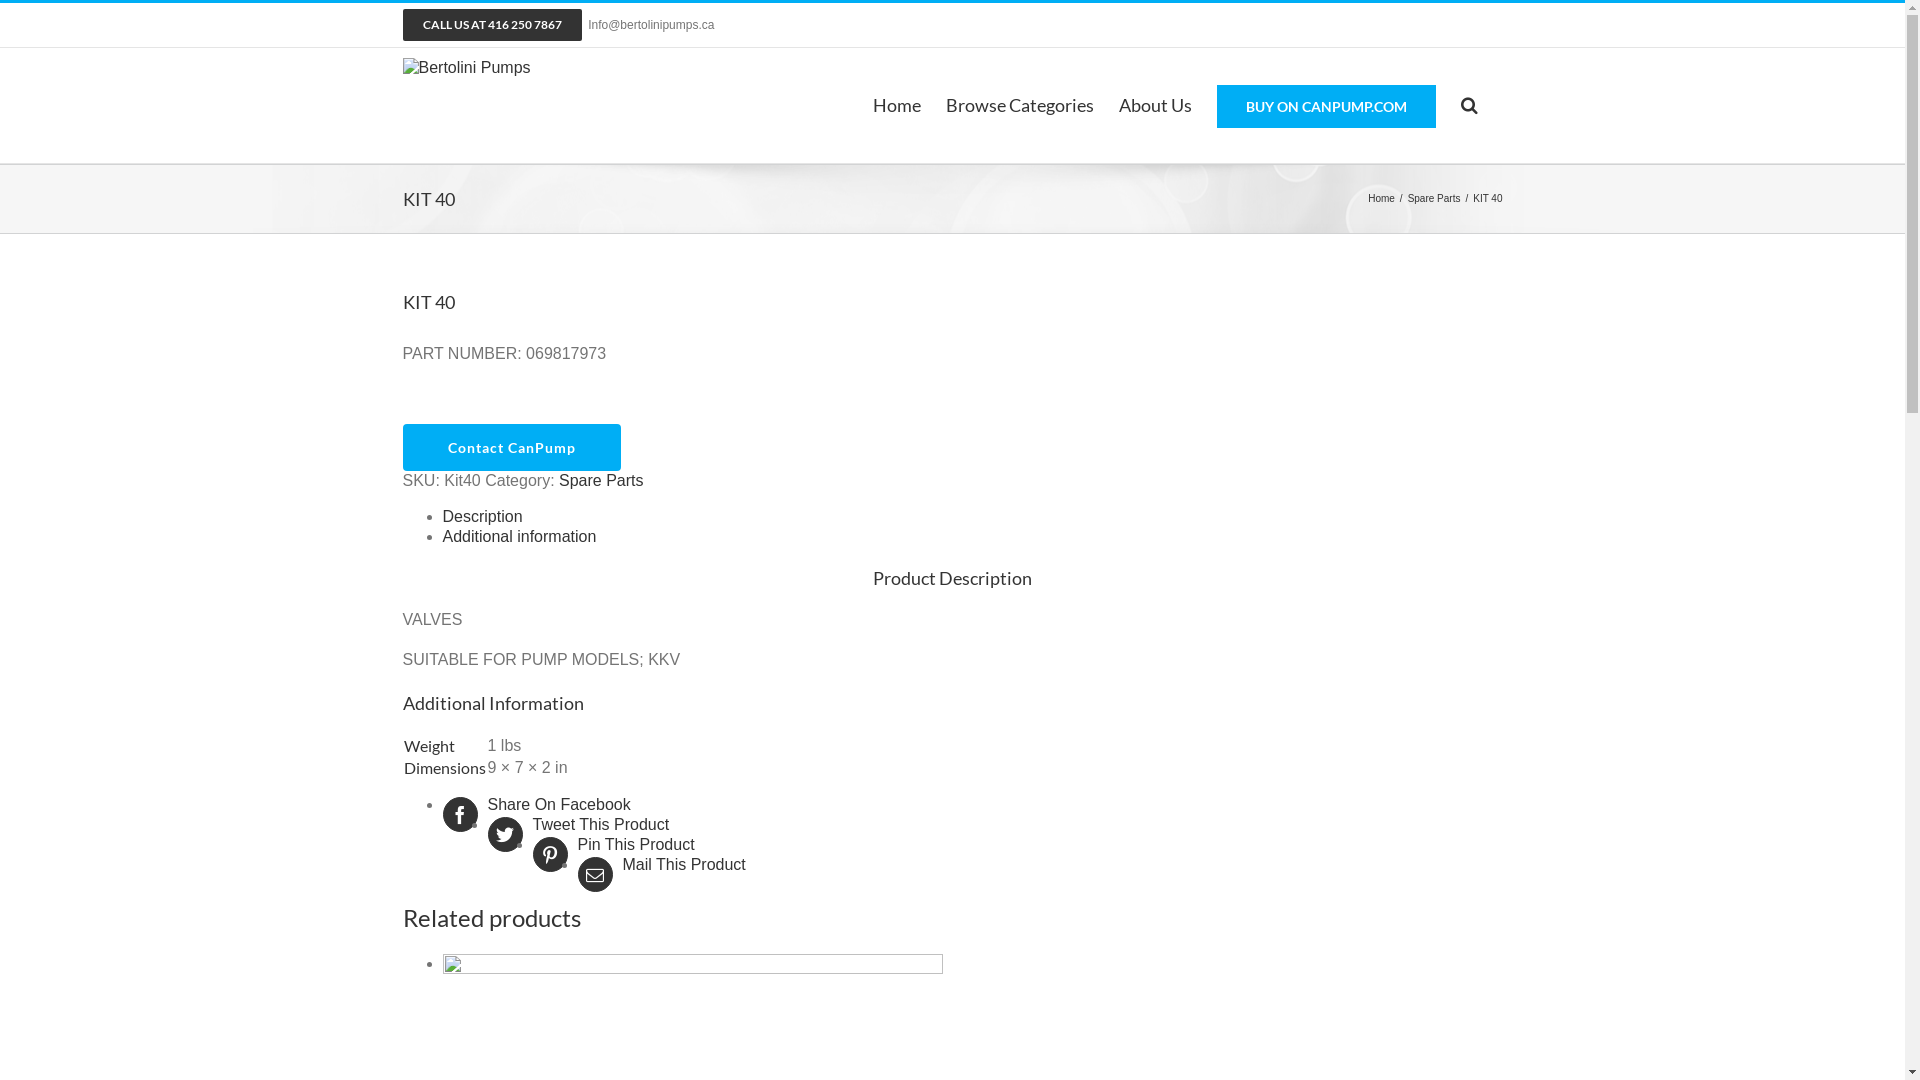 The height and width of the screenshot is (1080, 1920). What do you see at coordinates (482, 516) in the screenshot?
I see `Description` at bounding box center [482, 516].